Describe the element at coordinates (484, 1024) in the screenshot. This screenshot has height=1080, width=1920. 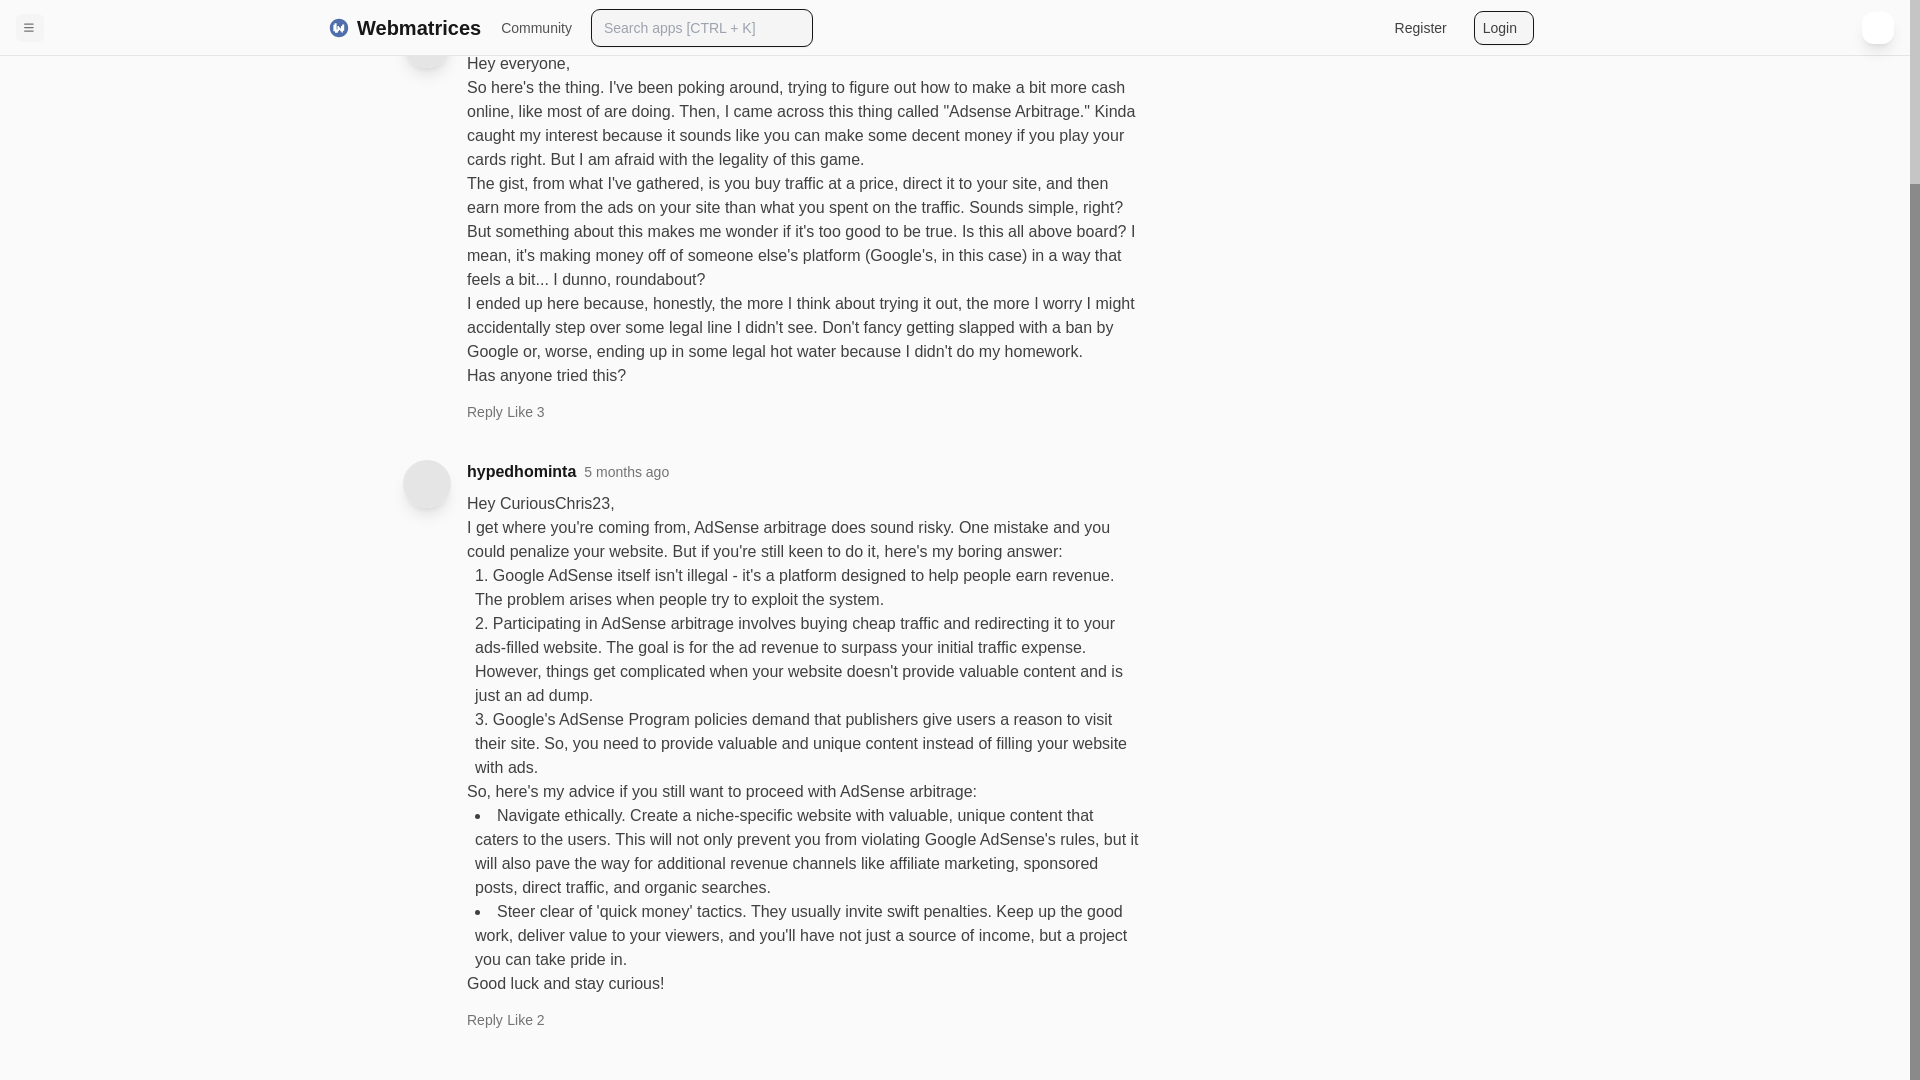
I see `Reply` at that location.